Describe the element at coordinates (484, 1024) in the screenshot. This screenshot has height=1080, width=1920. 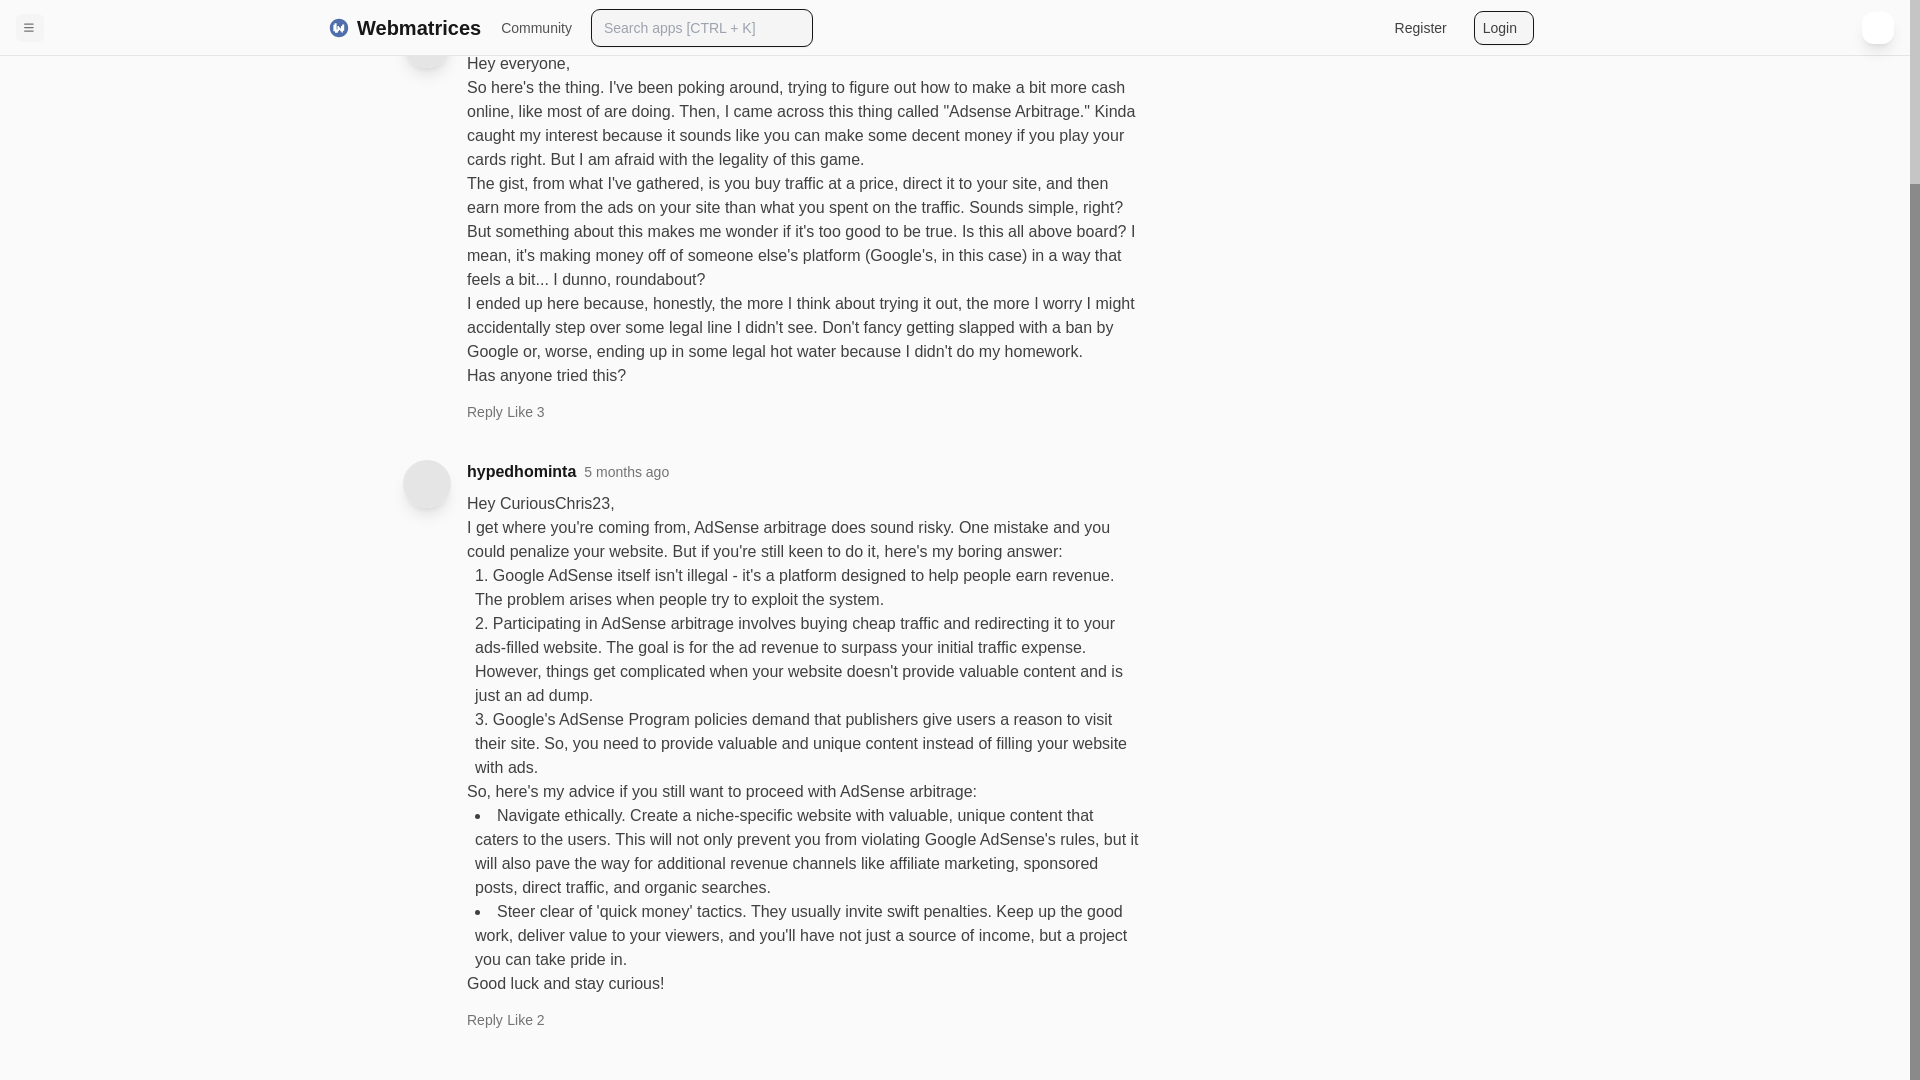
I see `Reply` at that location.